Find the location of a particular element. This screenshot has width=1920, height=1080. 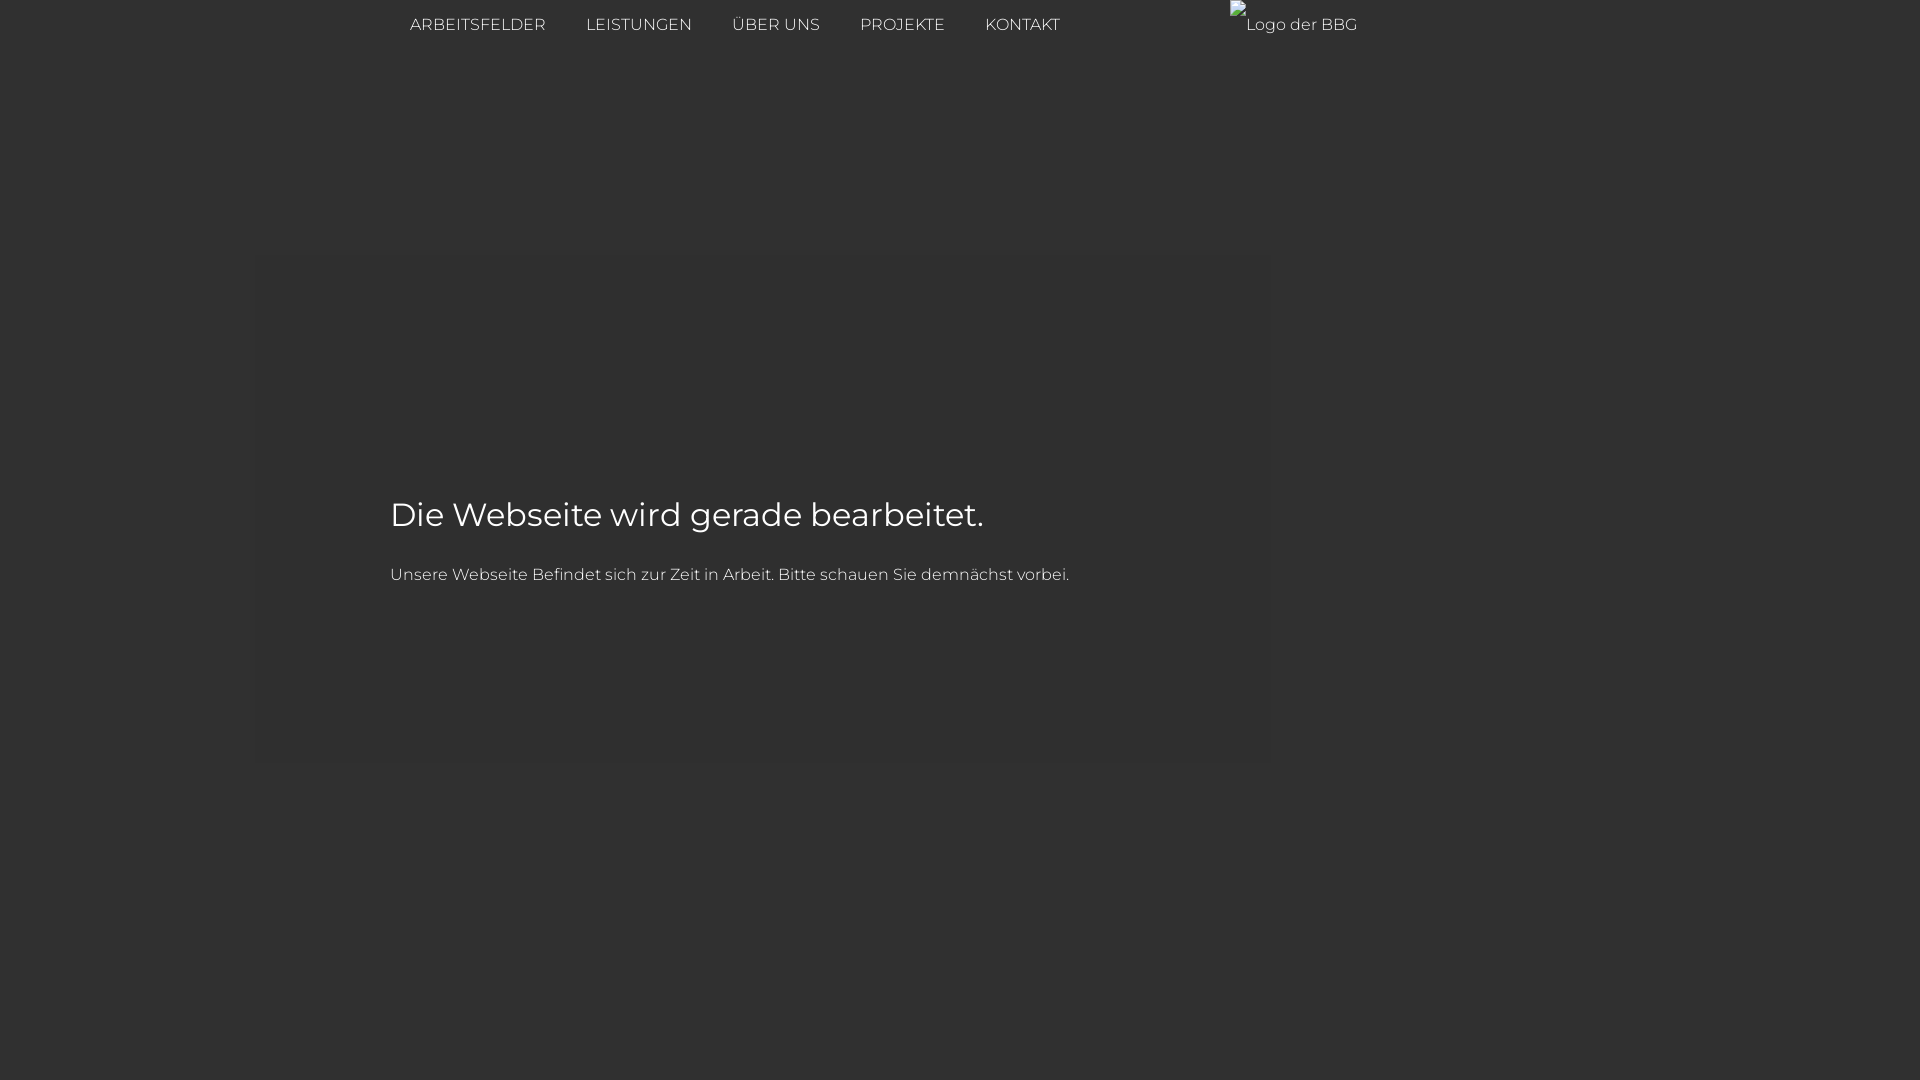

ARBEITSFELDER is located at coordinates (478, 25).